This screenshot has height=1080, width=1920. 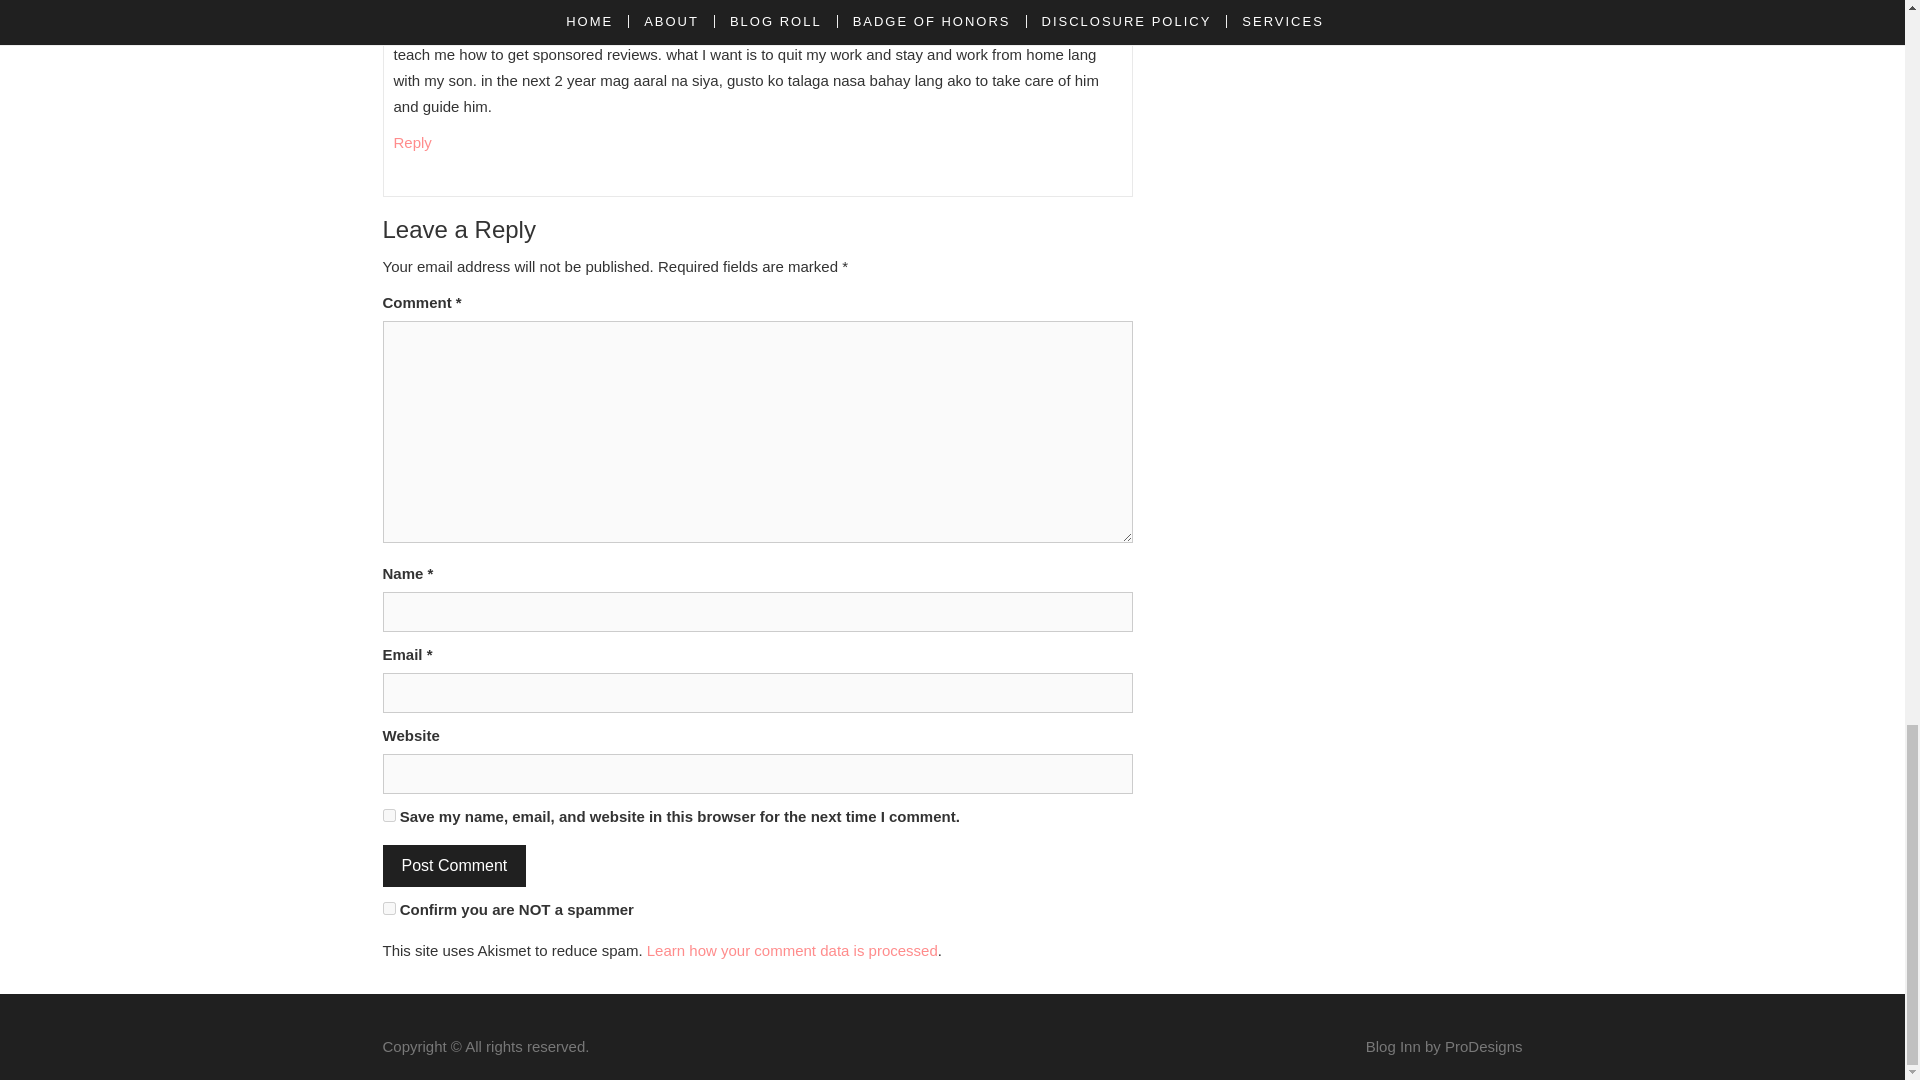 I want to click on yes, so click(x=388, y=814).